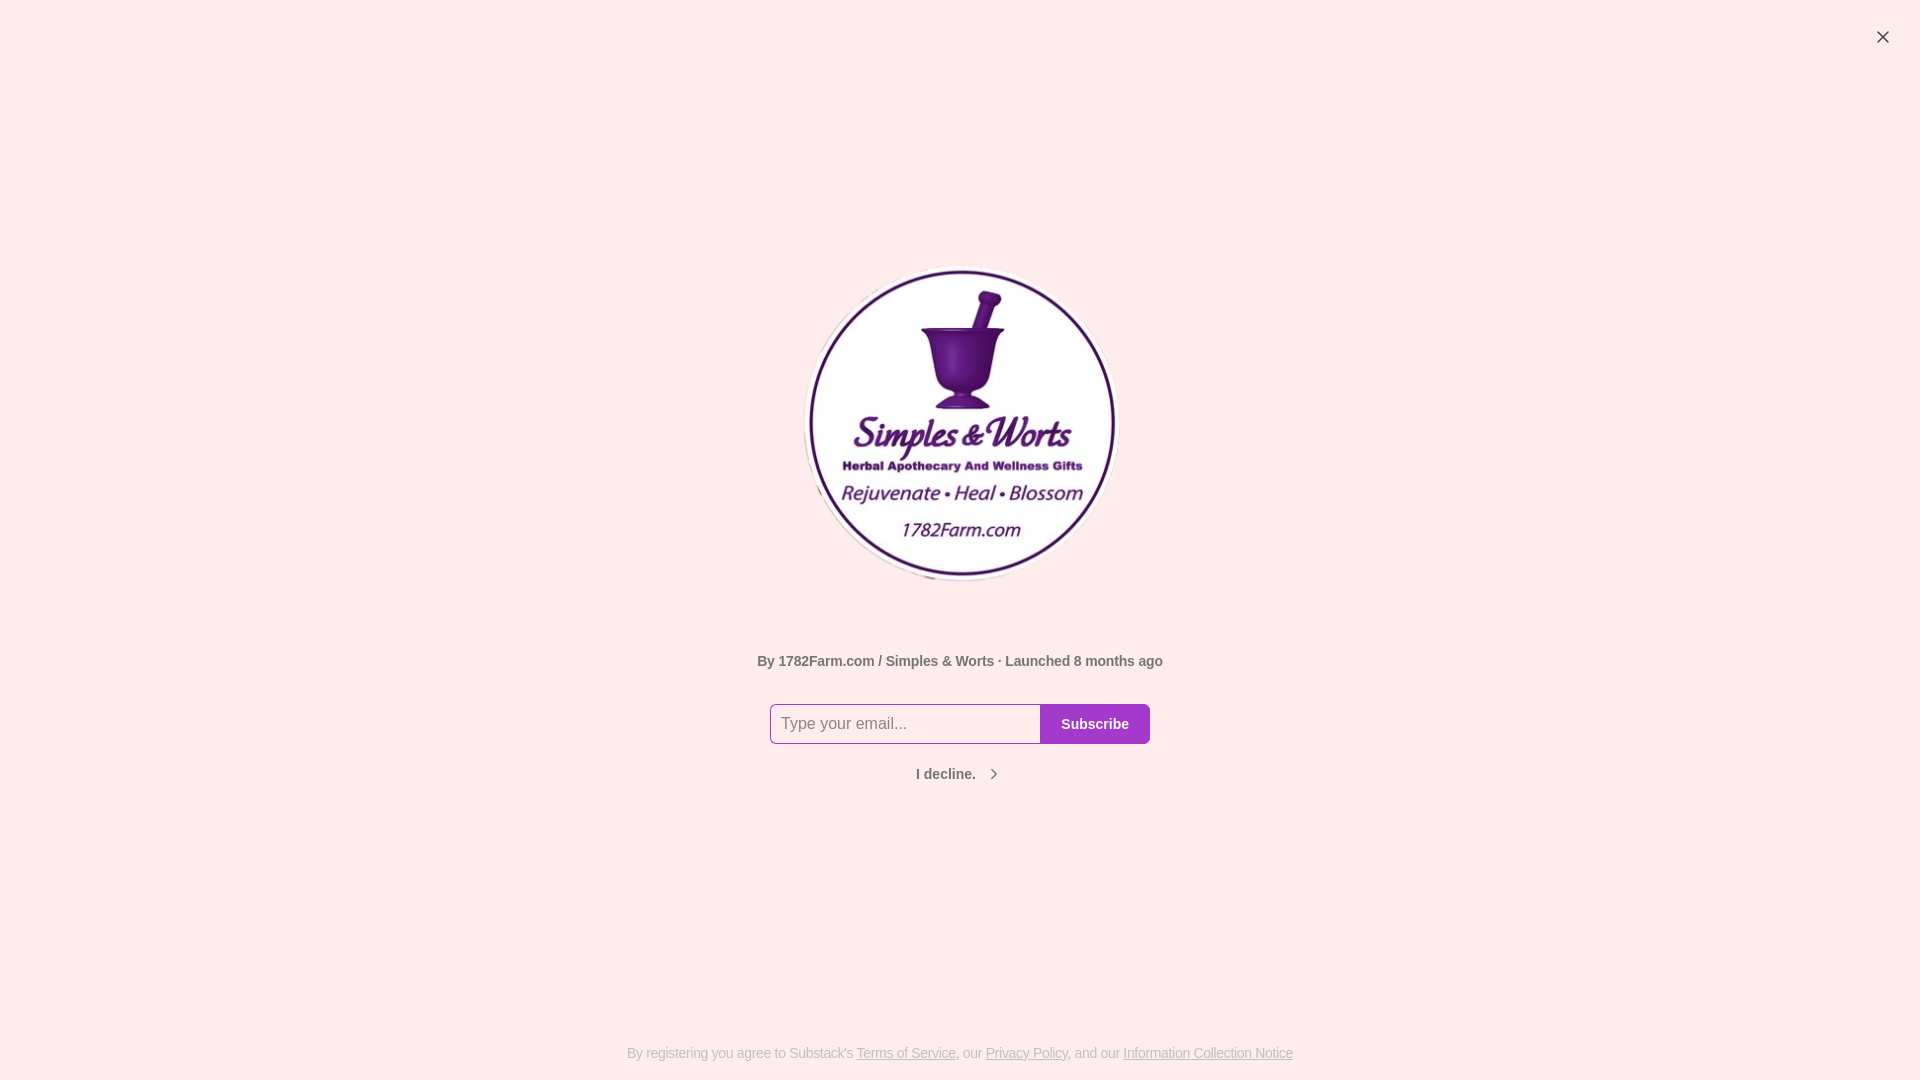  Describe the element at coordinates (1349, 97) in the screenshot. I see `Leaderboard` at that location.